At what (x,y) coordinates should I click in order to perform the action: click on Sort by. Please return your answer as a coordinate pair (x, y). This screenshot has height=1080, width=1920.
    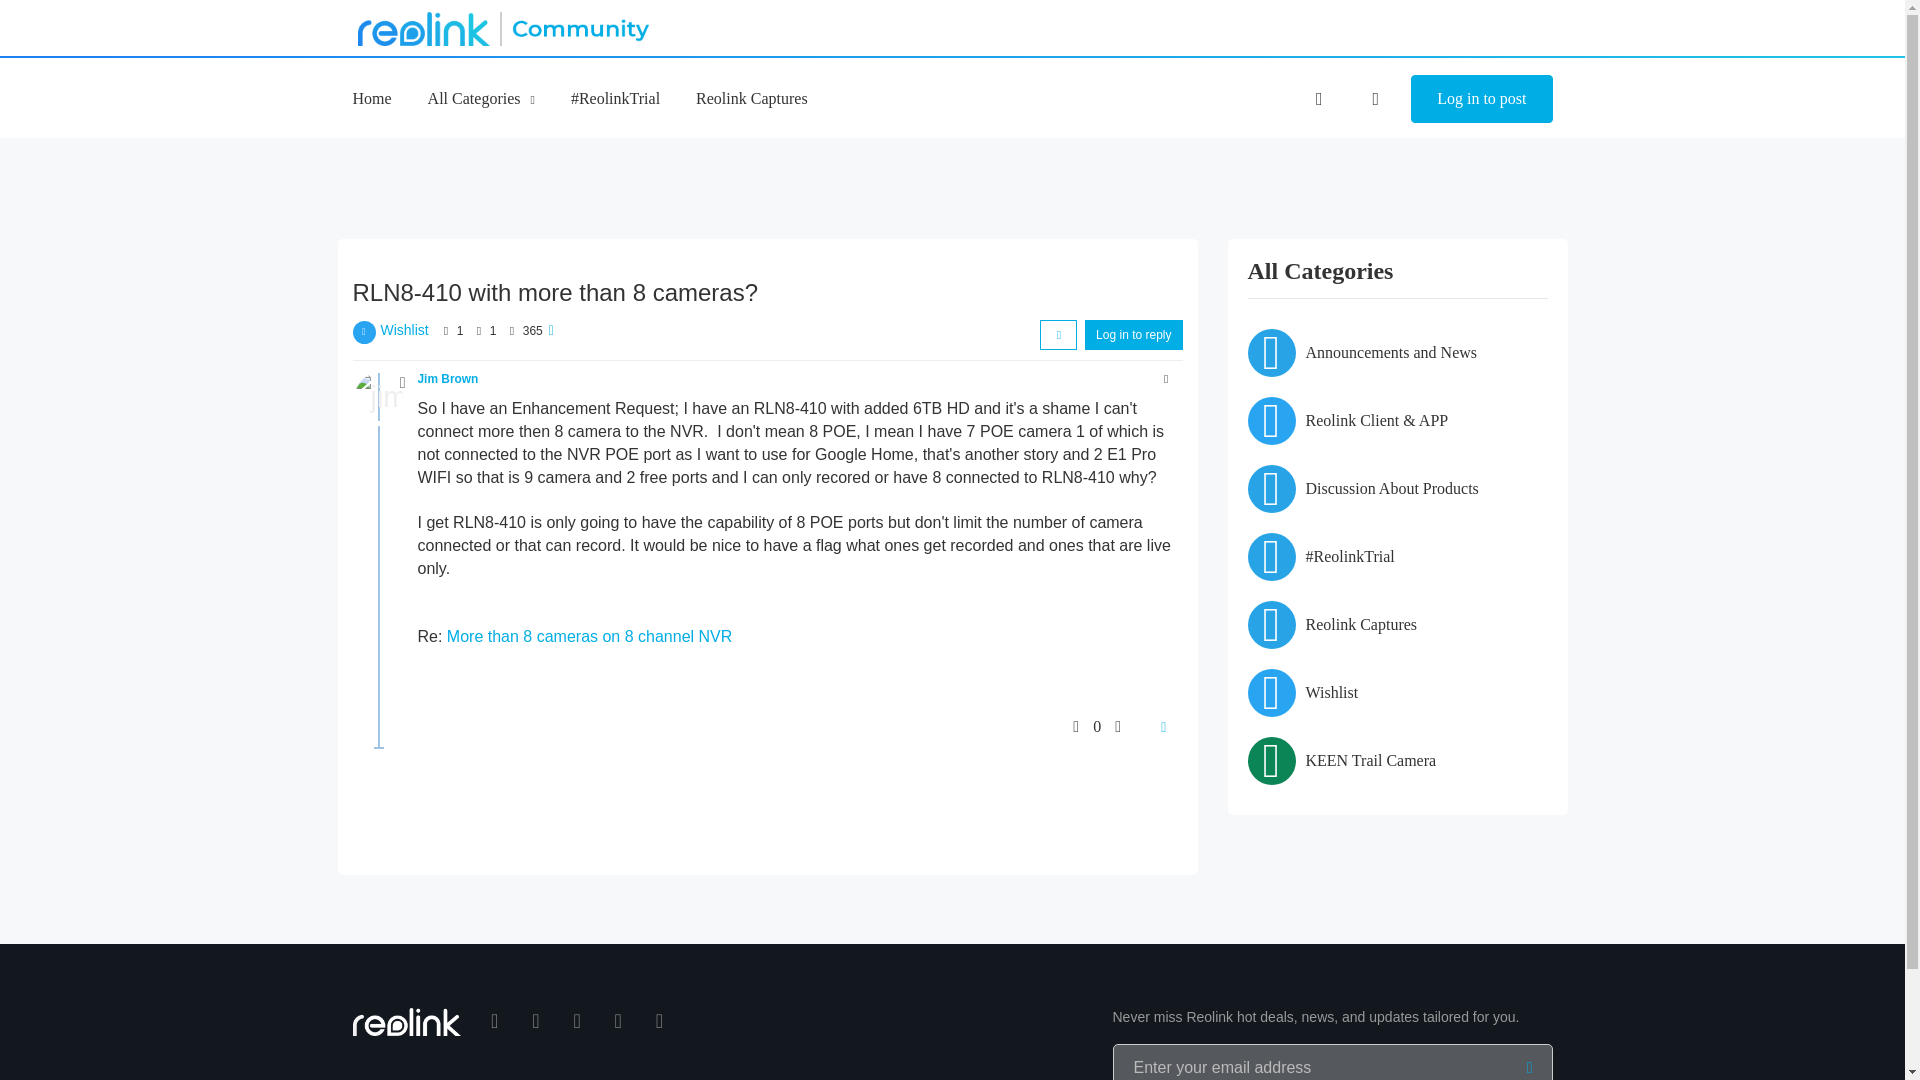
    Looking at the image, I should click on (1058, 334).